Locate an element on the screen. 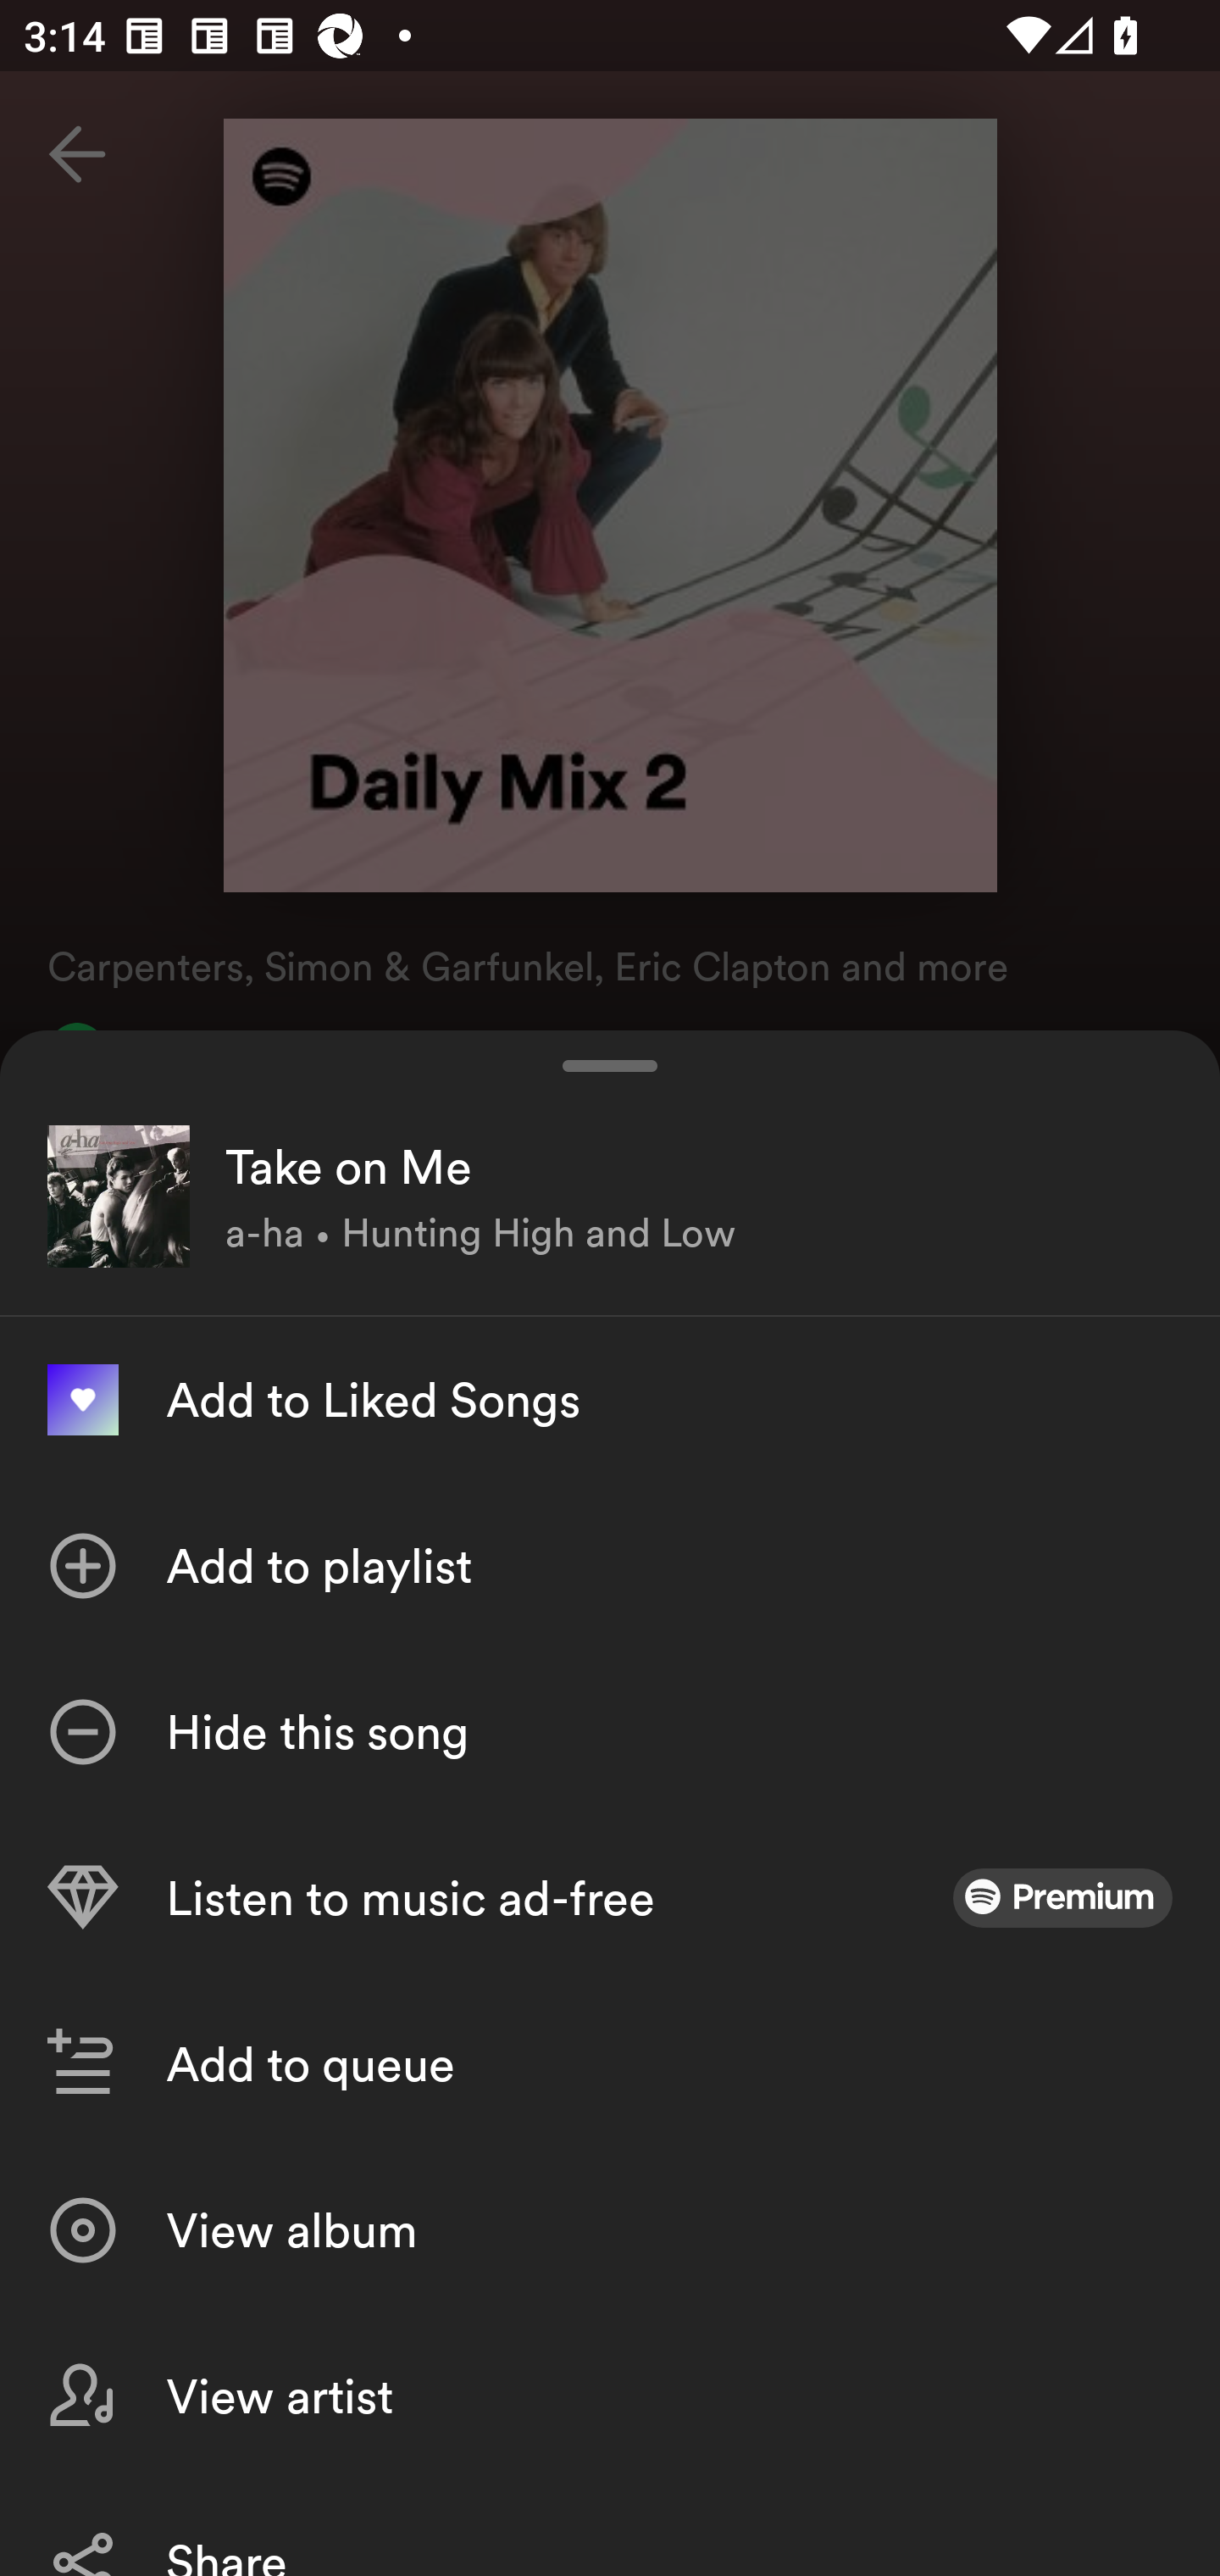 The image size is (1220, 2576). Listen to music ad-free is located at coordinates (610, 1898).